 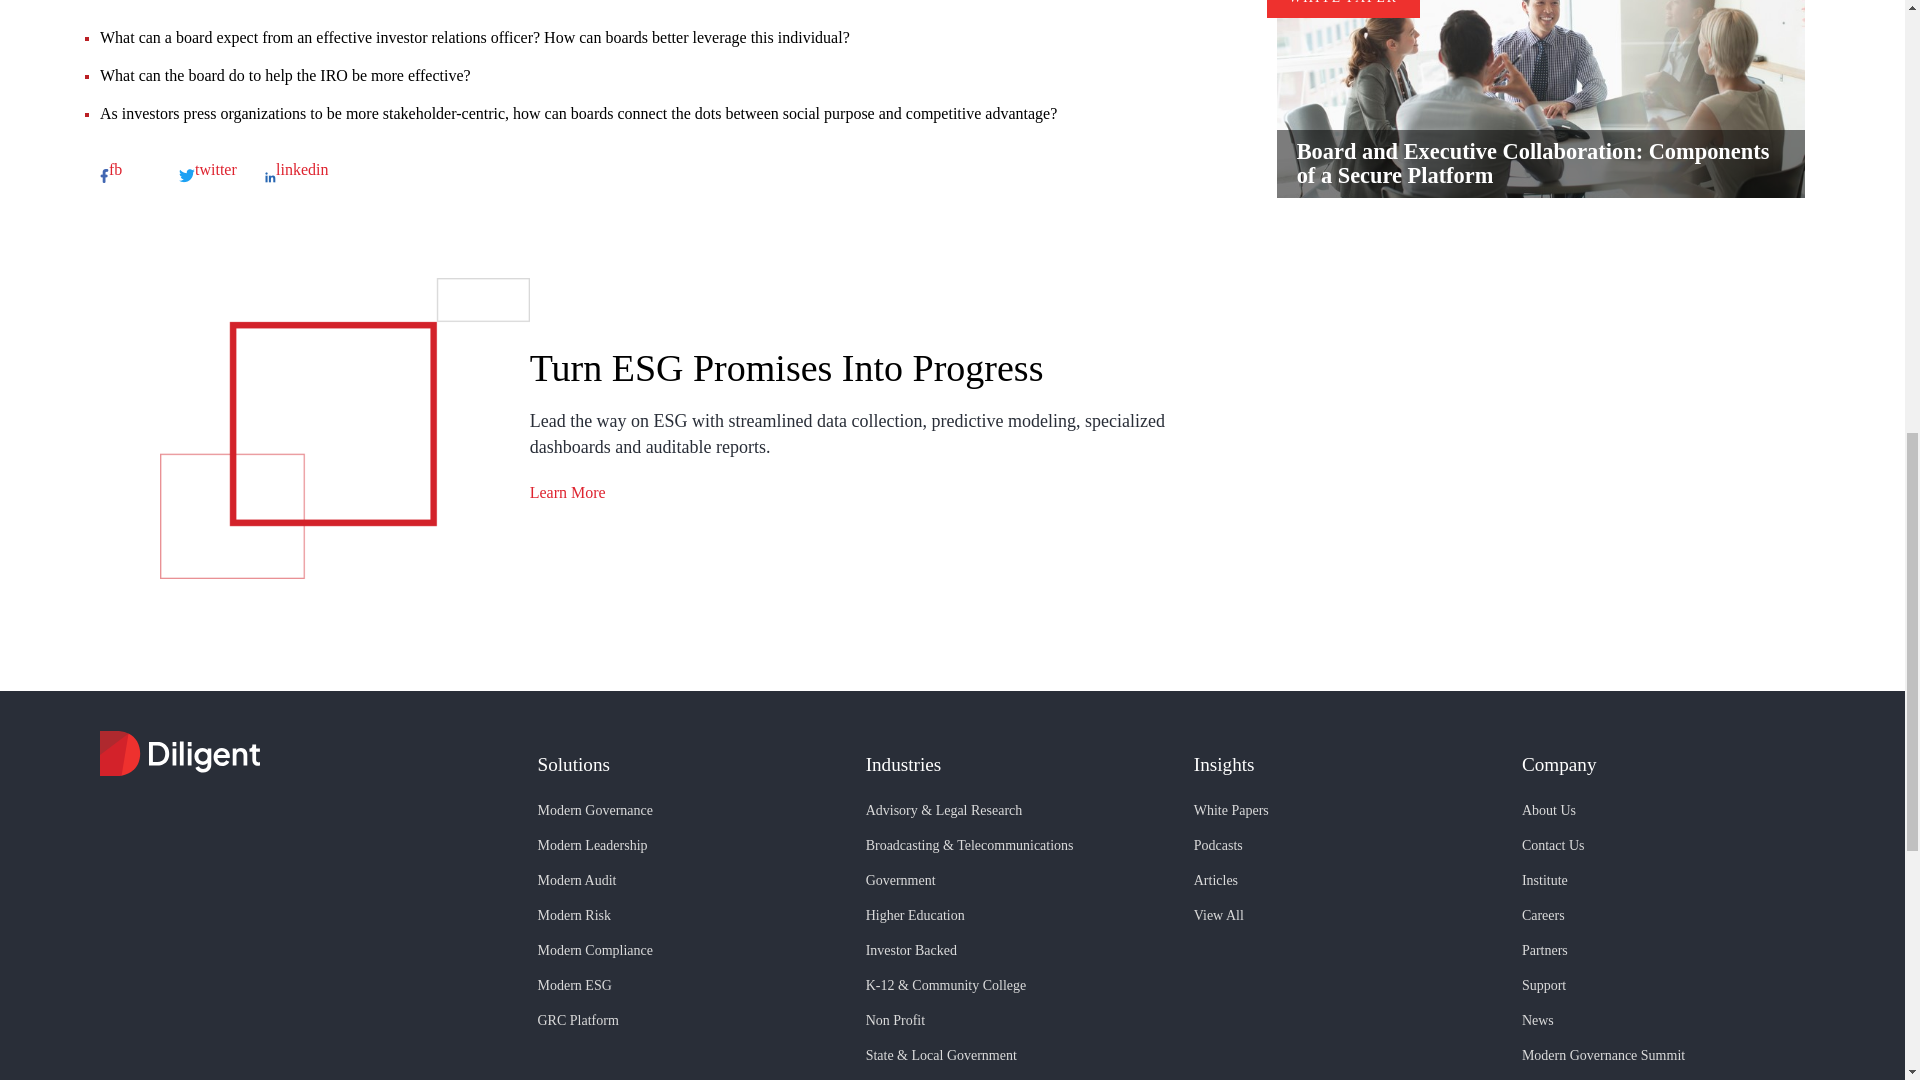 I want to click on FooterLogo, so click(x=304, y=756).